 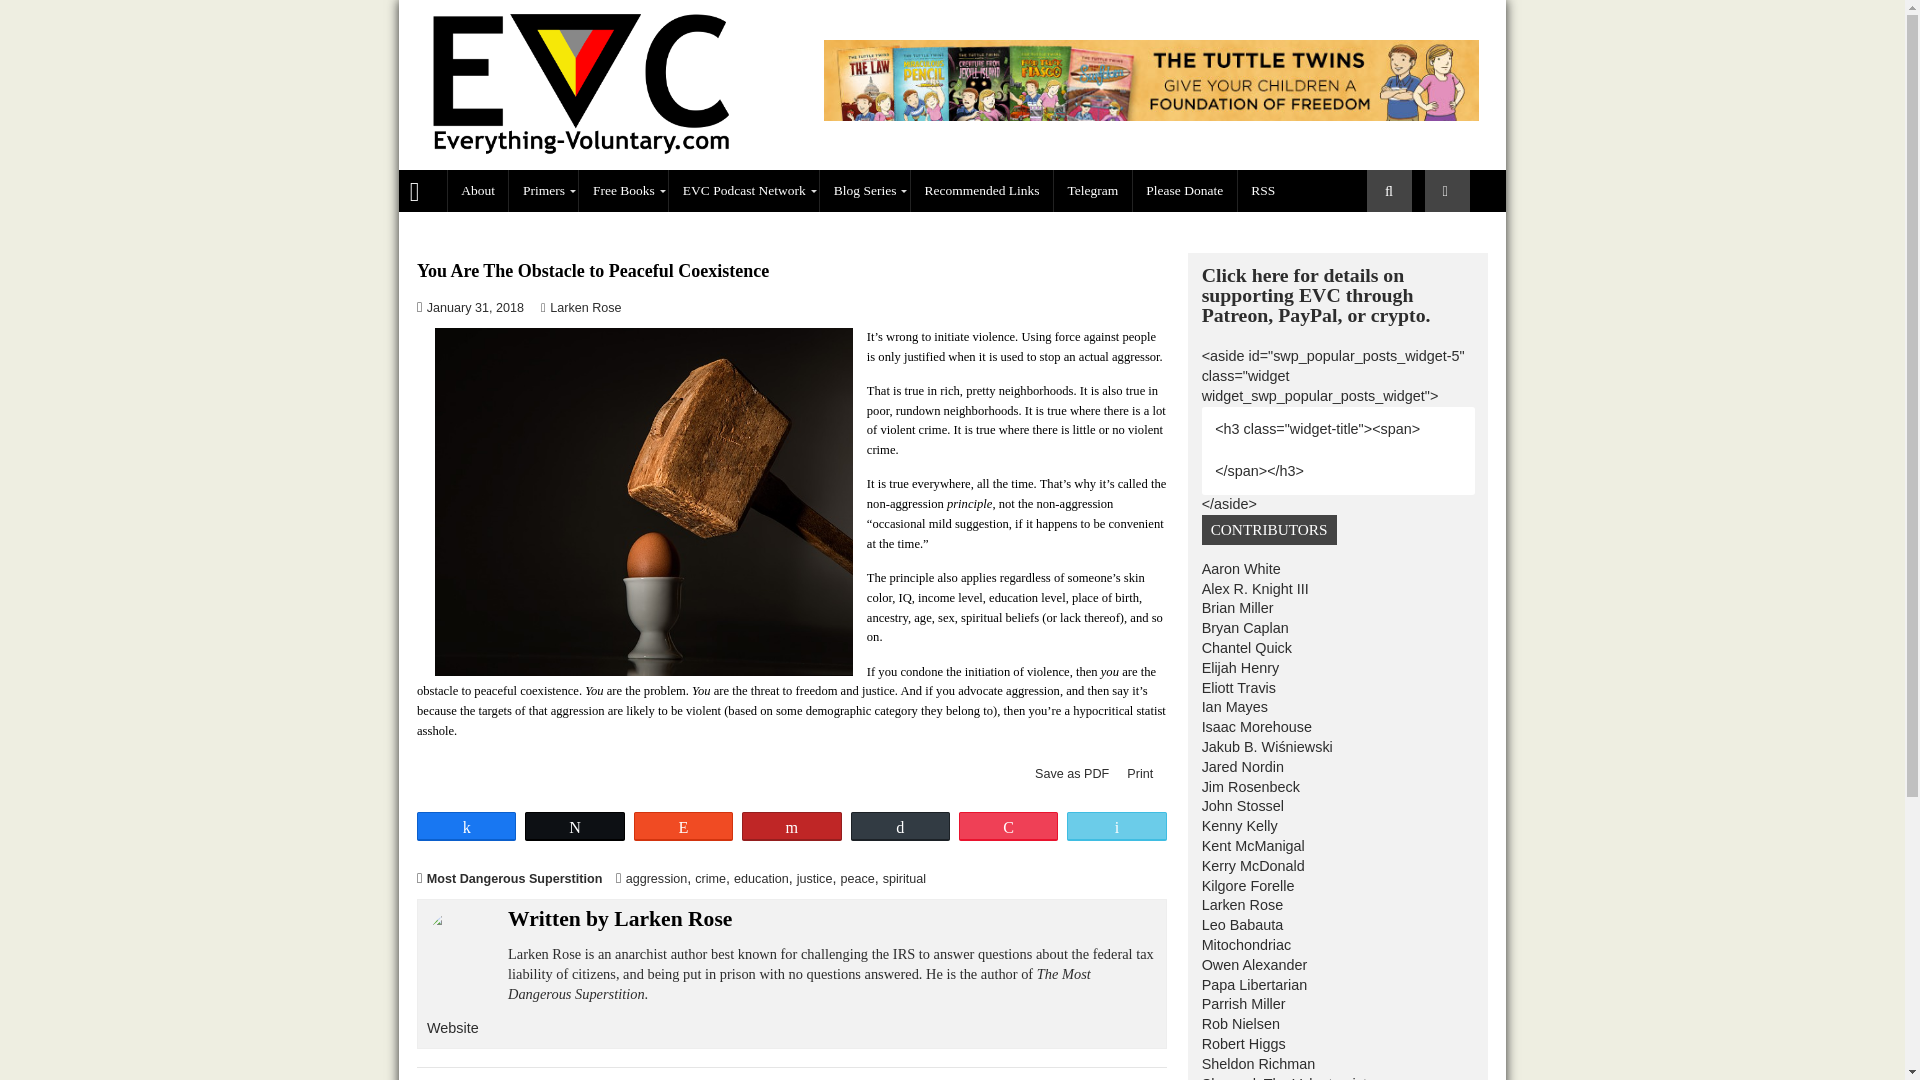 What do you see at coordinates (1608, 212) in the screenshot?
I see `Business vs. Government: A Few Contrarian Thoughts` at bounding box center [1608, 212].